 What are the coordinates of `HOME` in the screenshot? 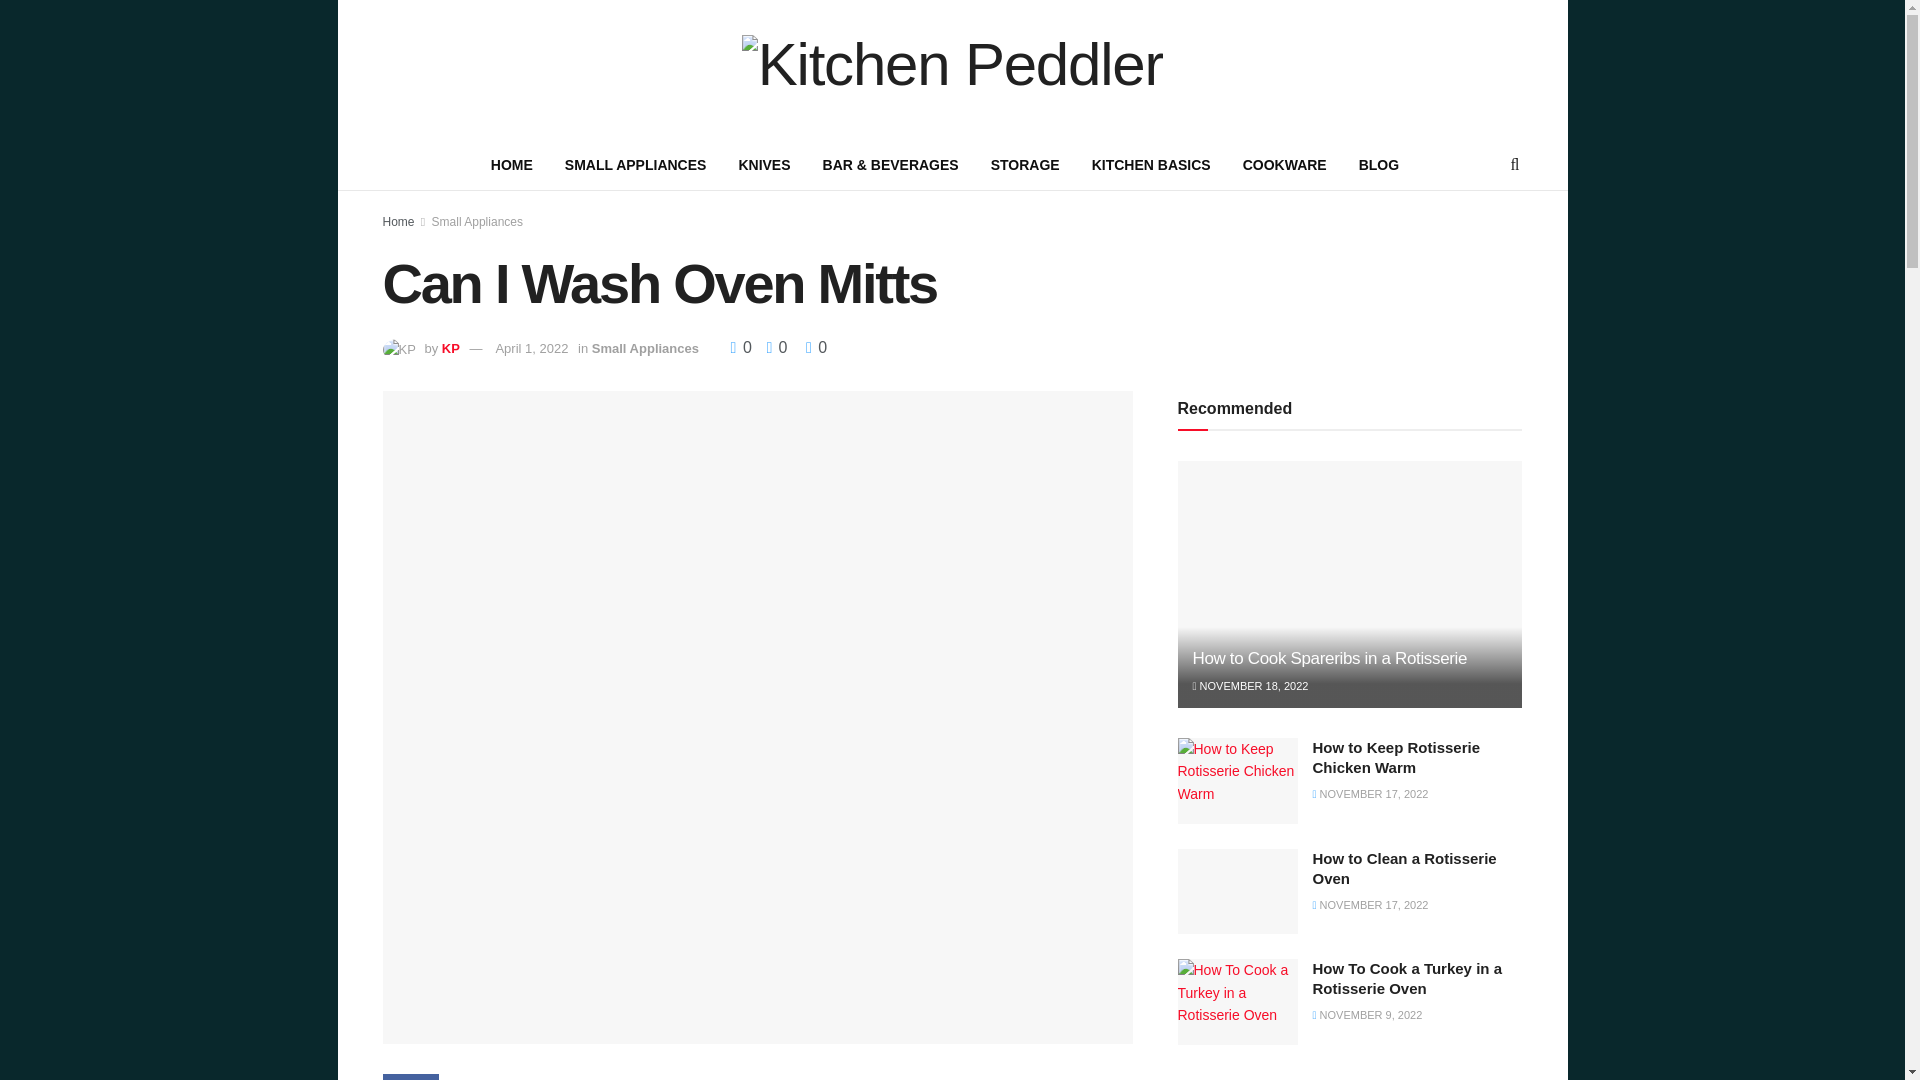 It's located at (512, 165).